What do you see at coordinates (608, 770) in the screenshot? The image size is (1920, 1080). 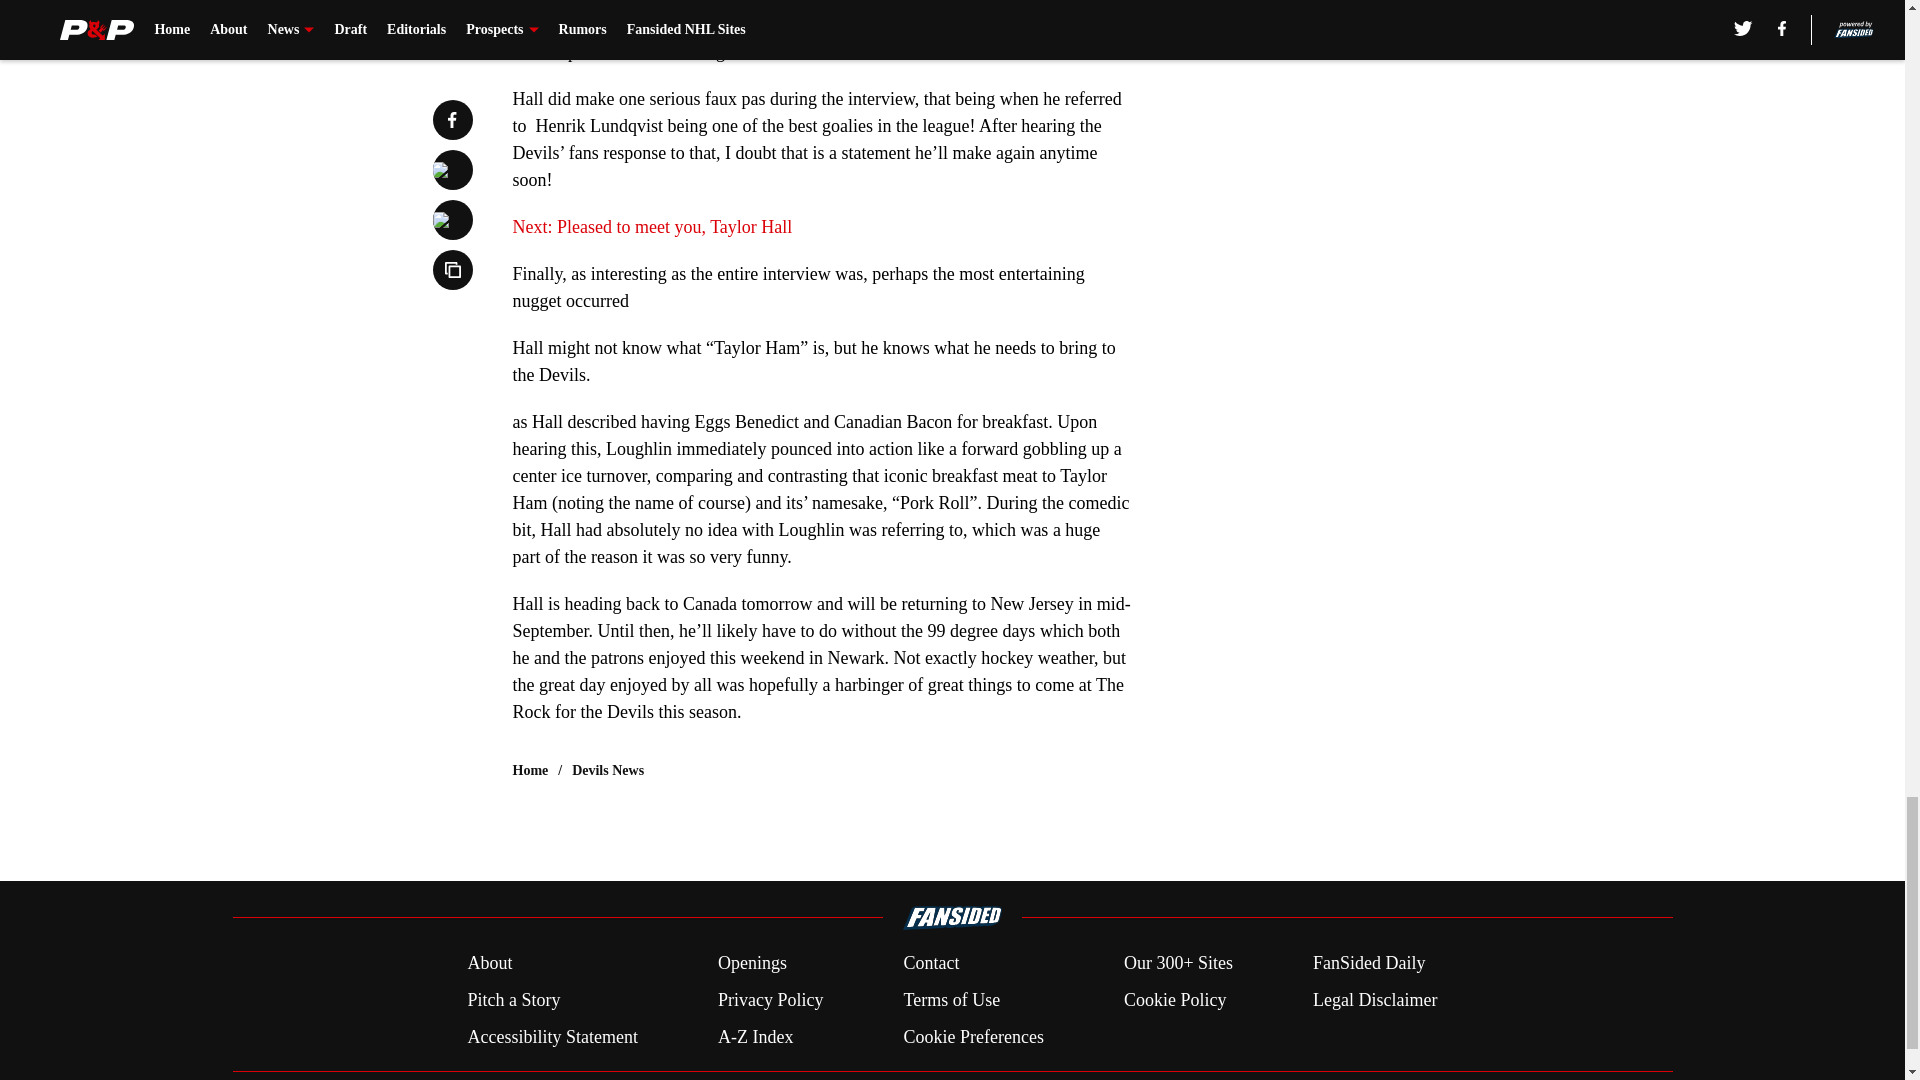 I see `Devils News` at bounding box center [608, 770].